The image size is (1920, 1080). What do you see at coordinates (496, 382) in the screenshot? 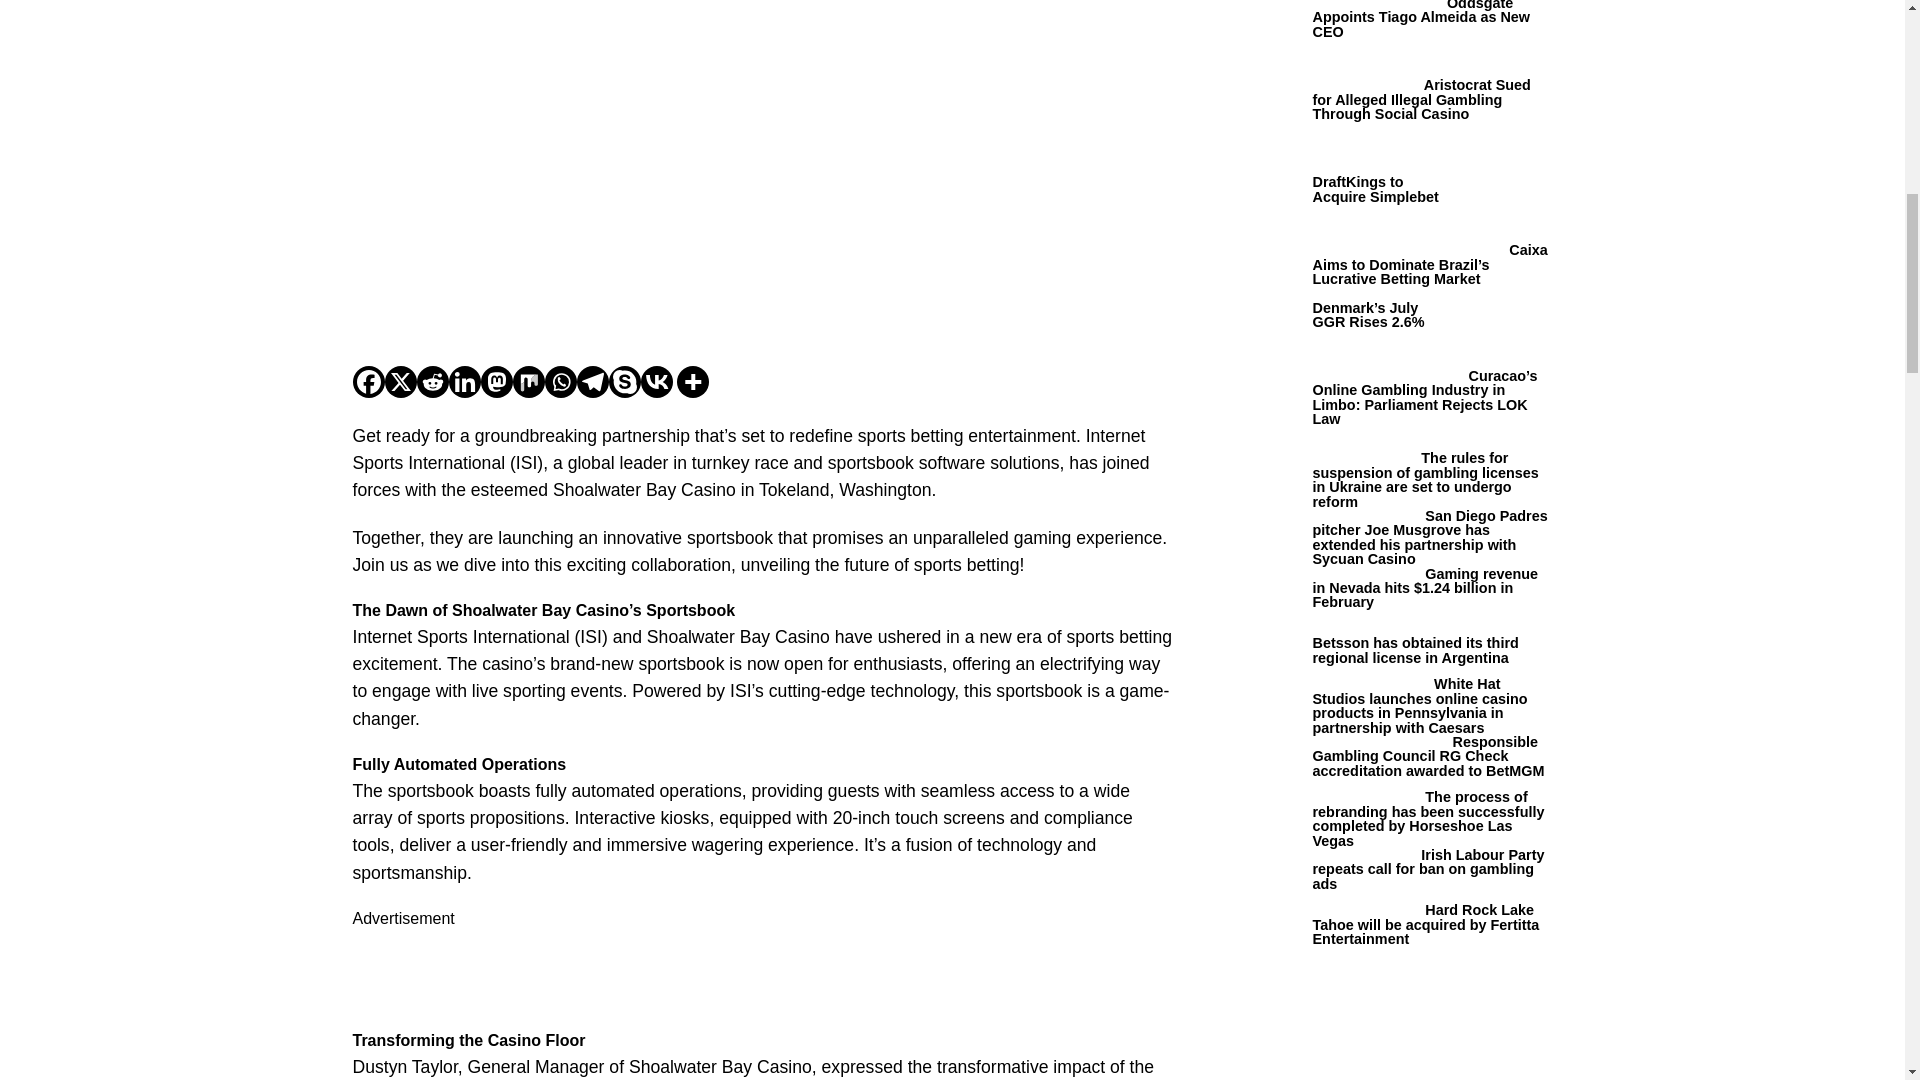
I see `Mastodon` at bounding box center [496, 382].